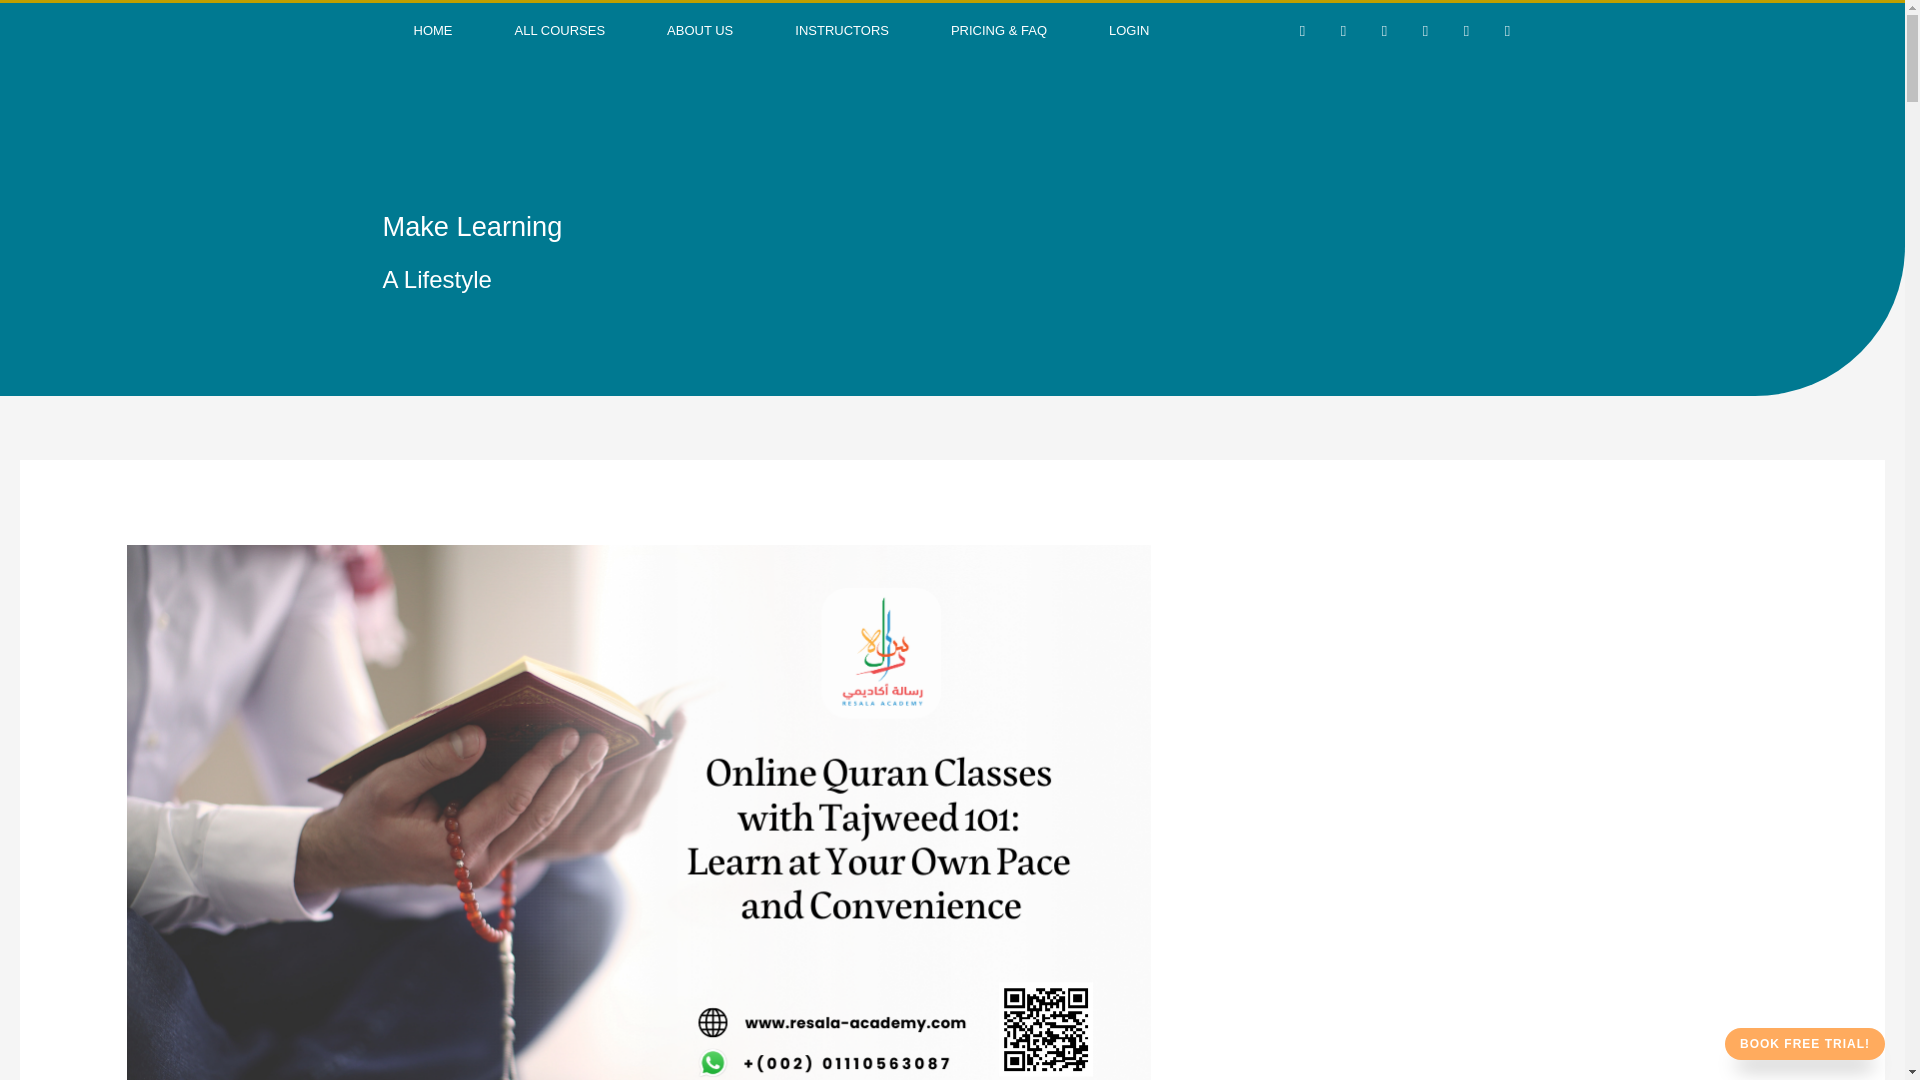 This screenshot has height=1080, width=1920. Describe the element at coordinates (700, 31) in the screenshot. I see `ABOUT US` at that location.